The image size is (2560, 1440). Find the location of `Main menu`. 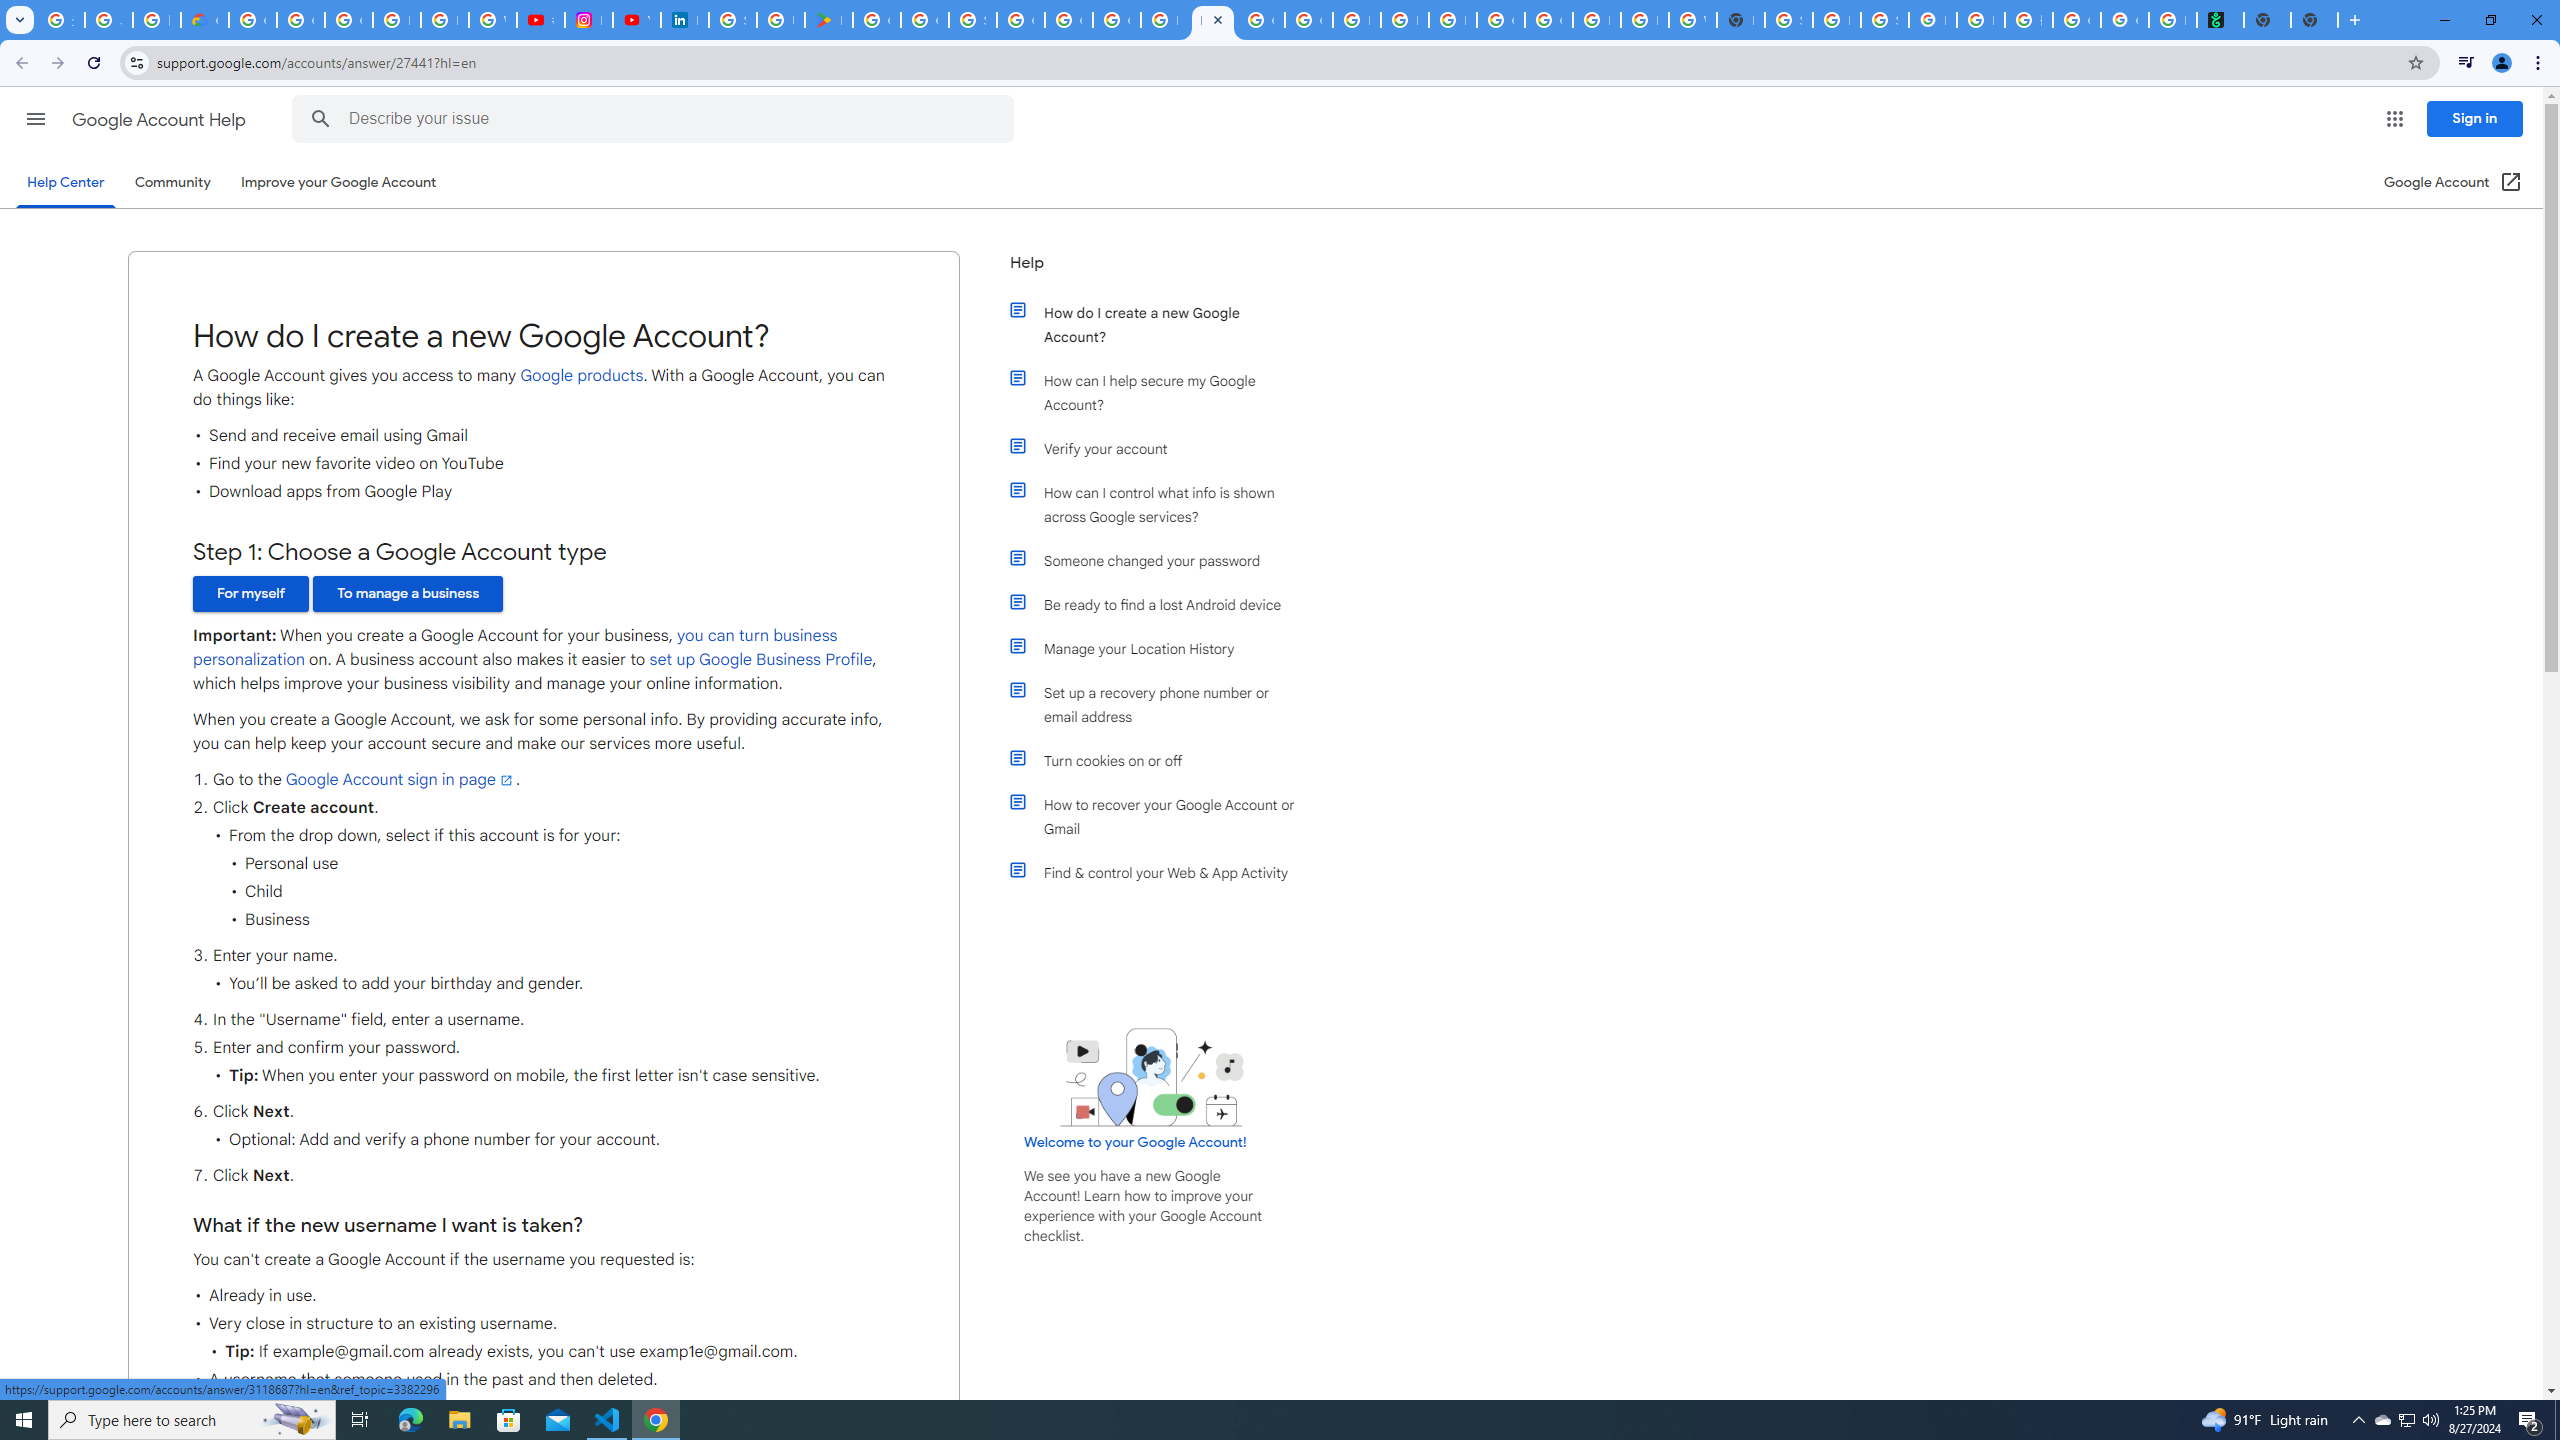

Main menu is located at coordinates (35, 118).